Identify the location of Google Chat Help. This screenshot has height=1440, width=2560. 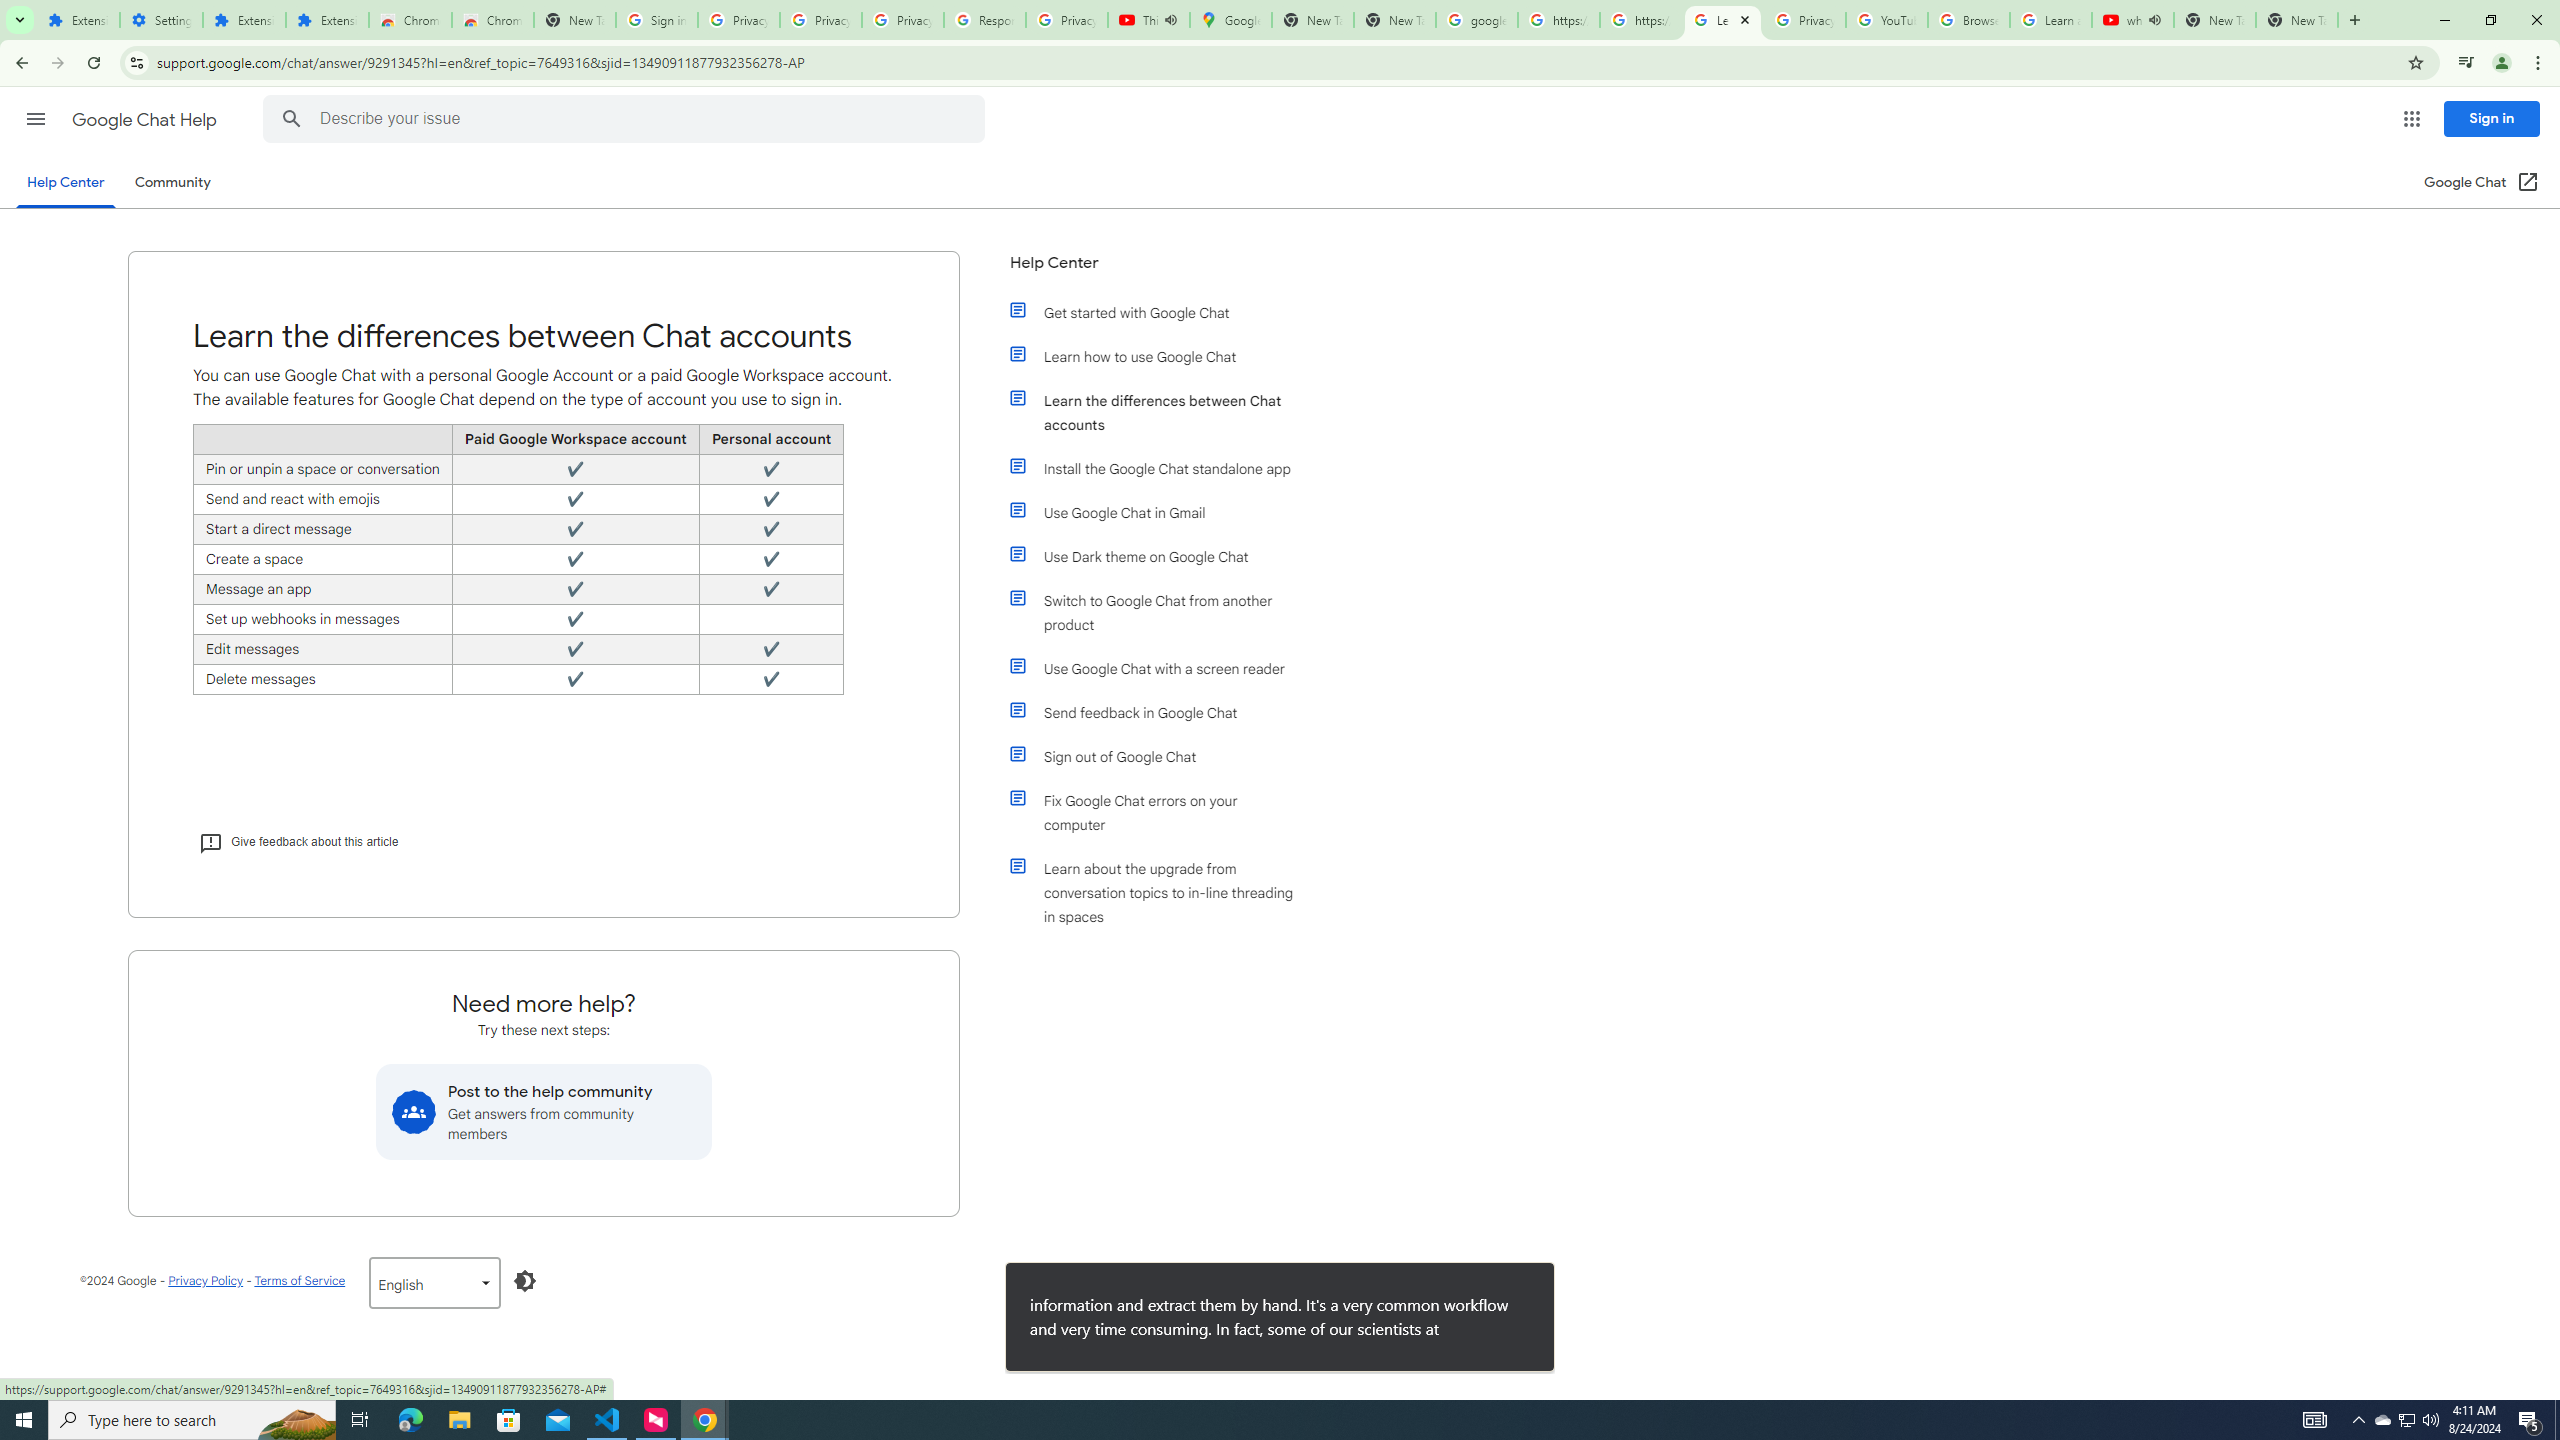
(146, 120).